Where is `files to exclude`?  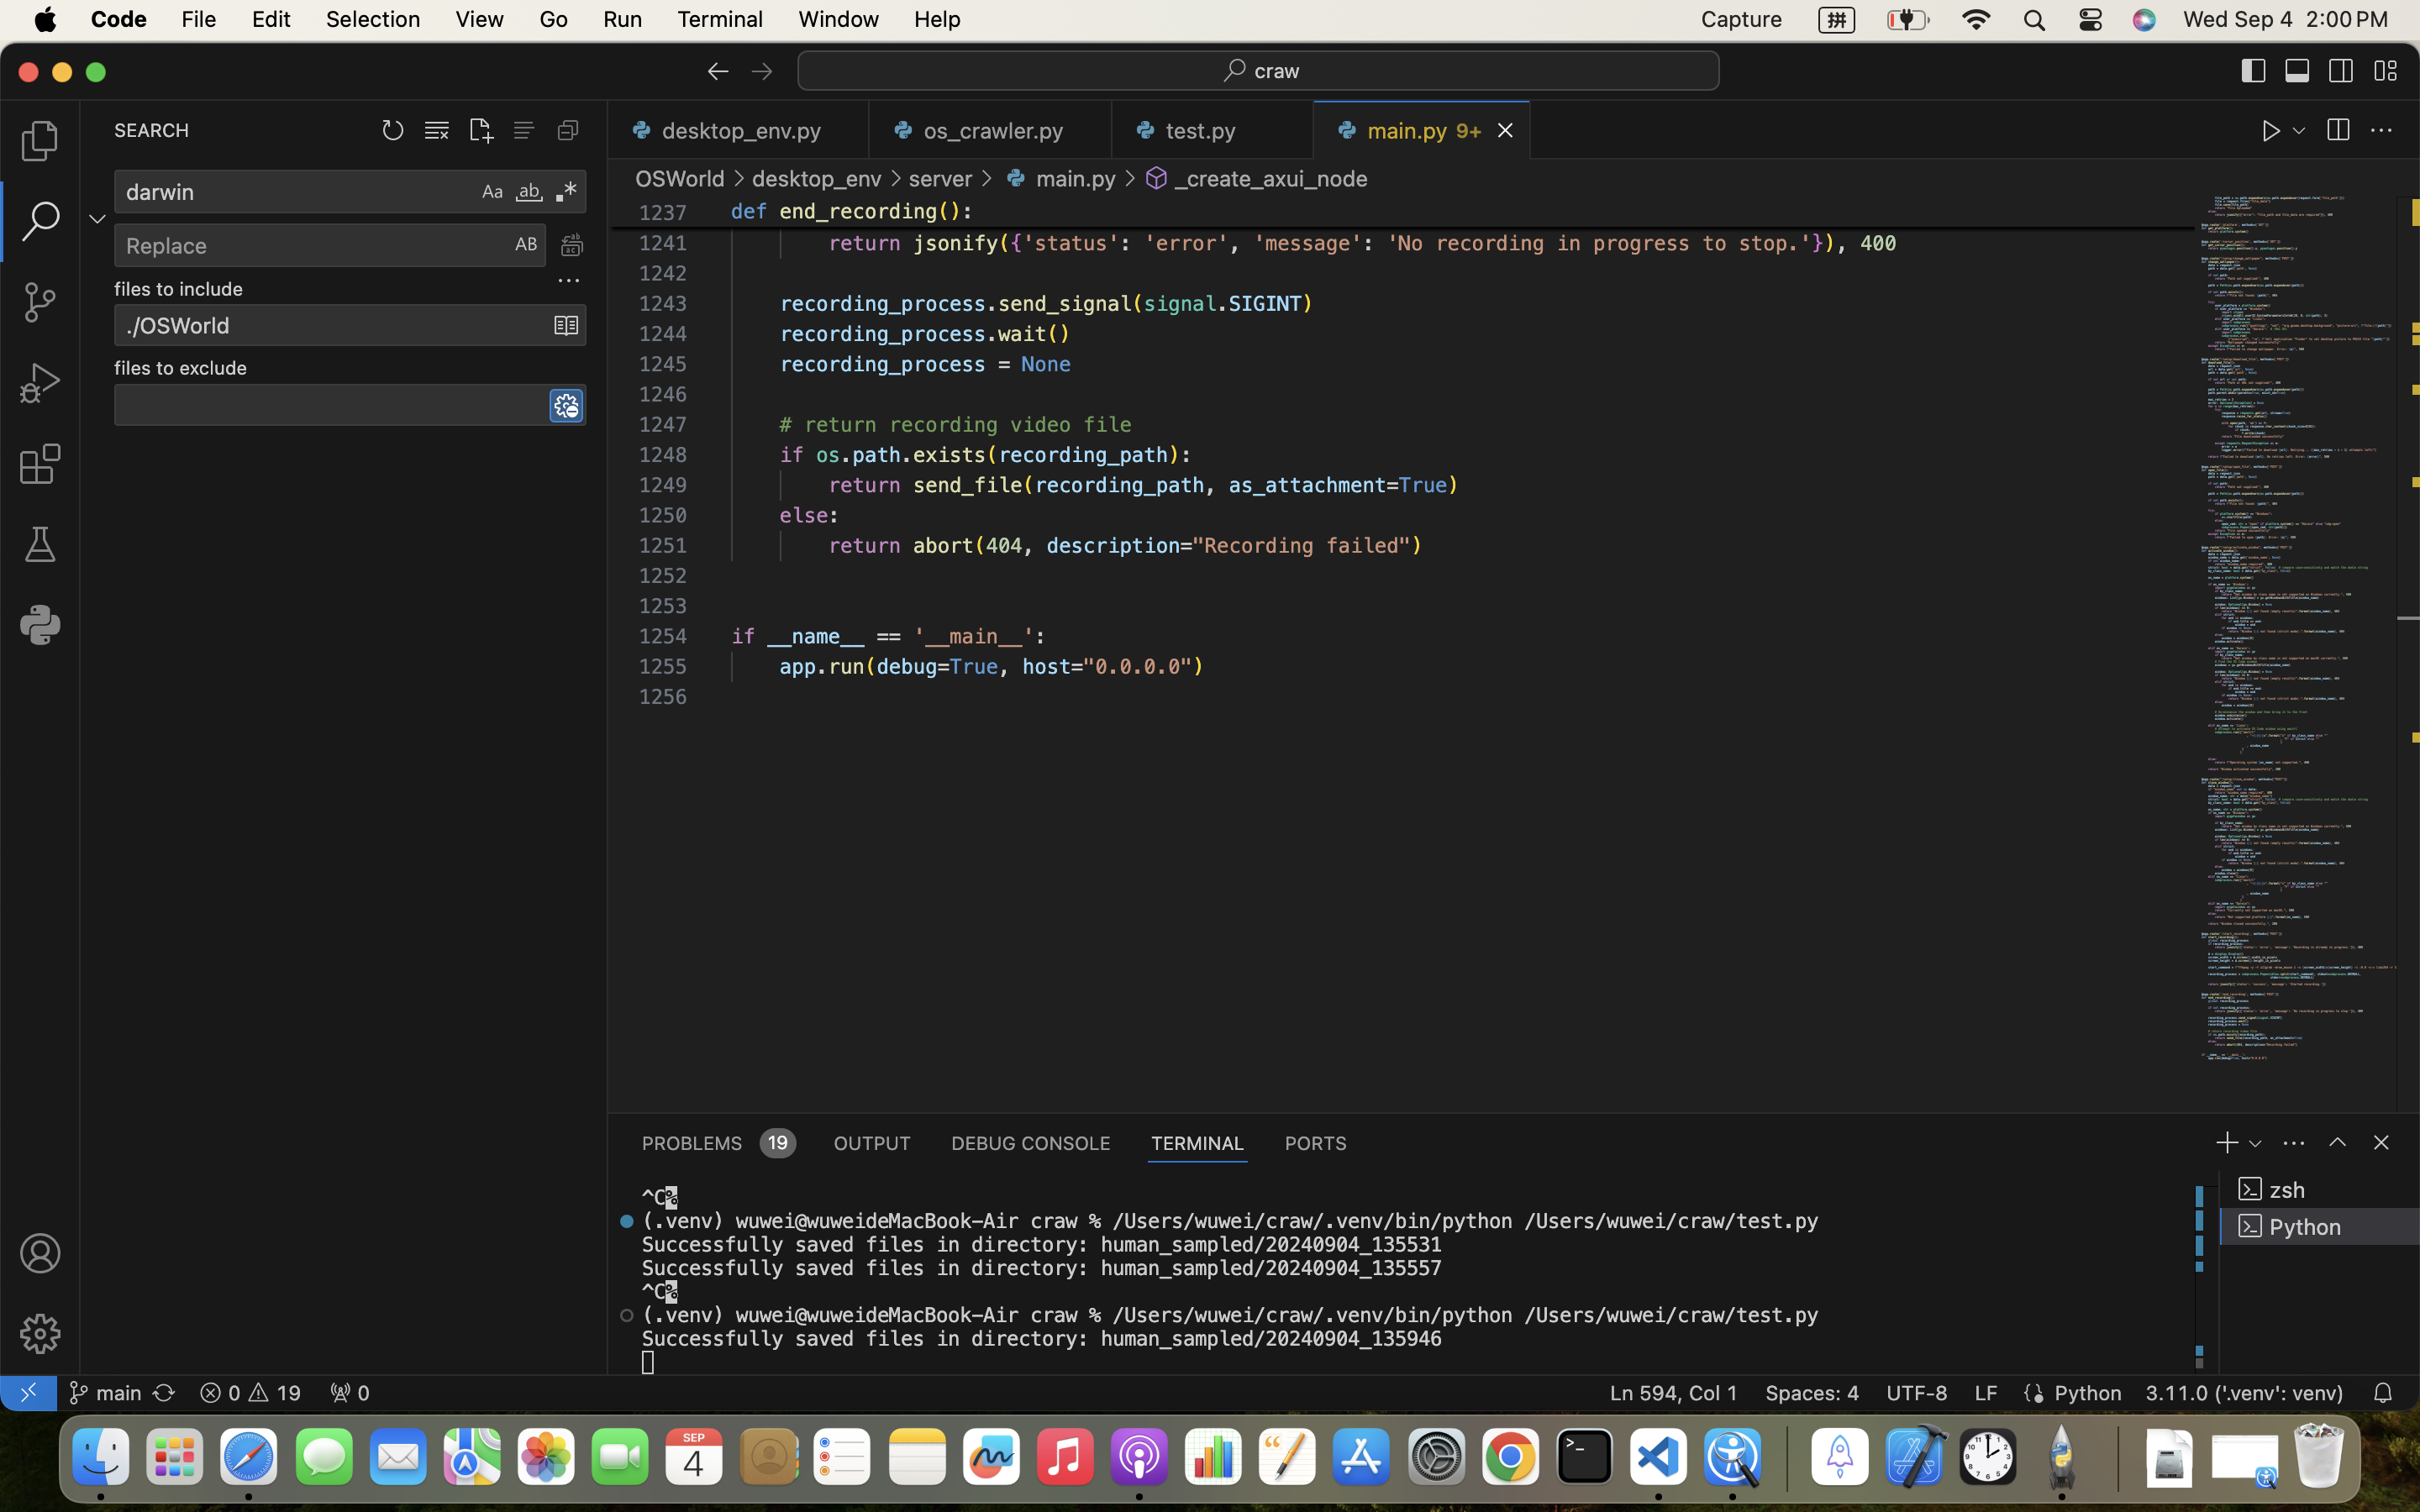 files to exclude is located at coordinates (181, 369).